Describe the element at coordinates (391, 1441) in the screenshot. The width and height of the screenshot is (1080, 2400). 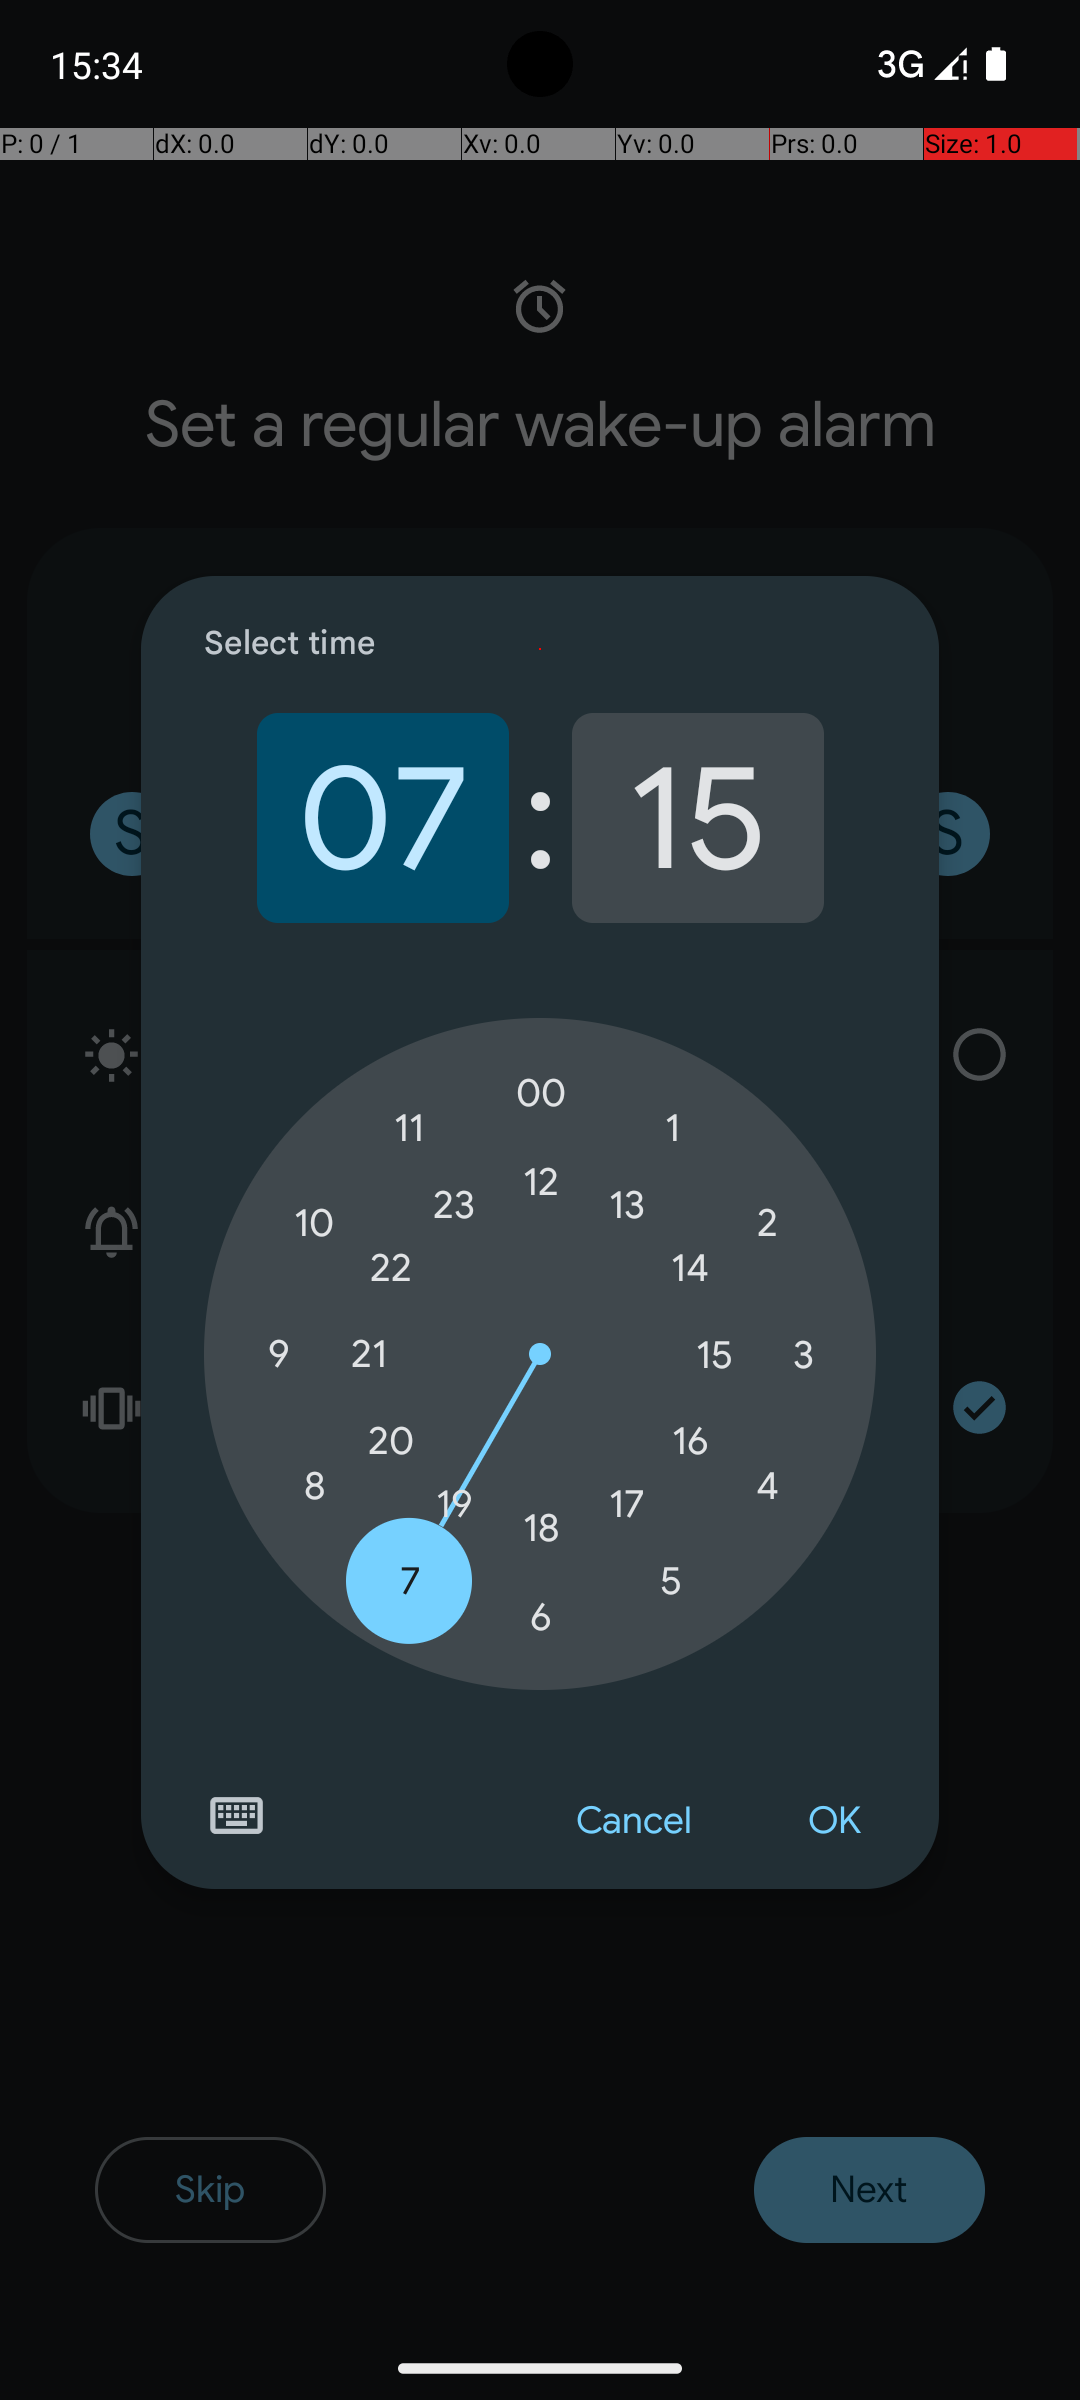
I see `20` at that location.